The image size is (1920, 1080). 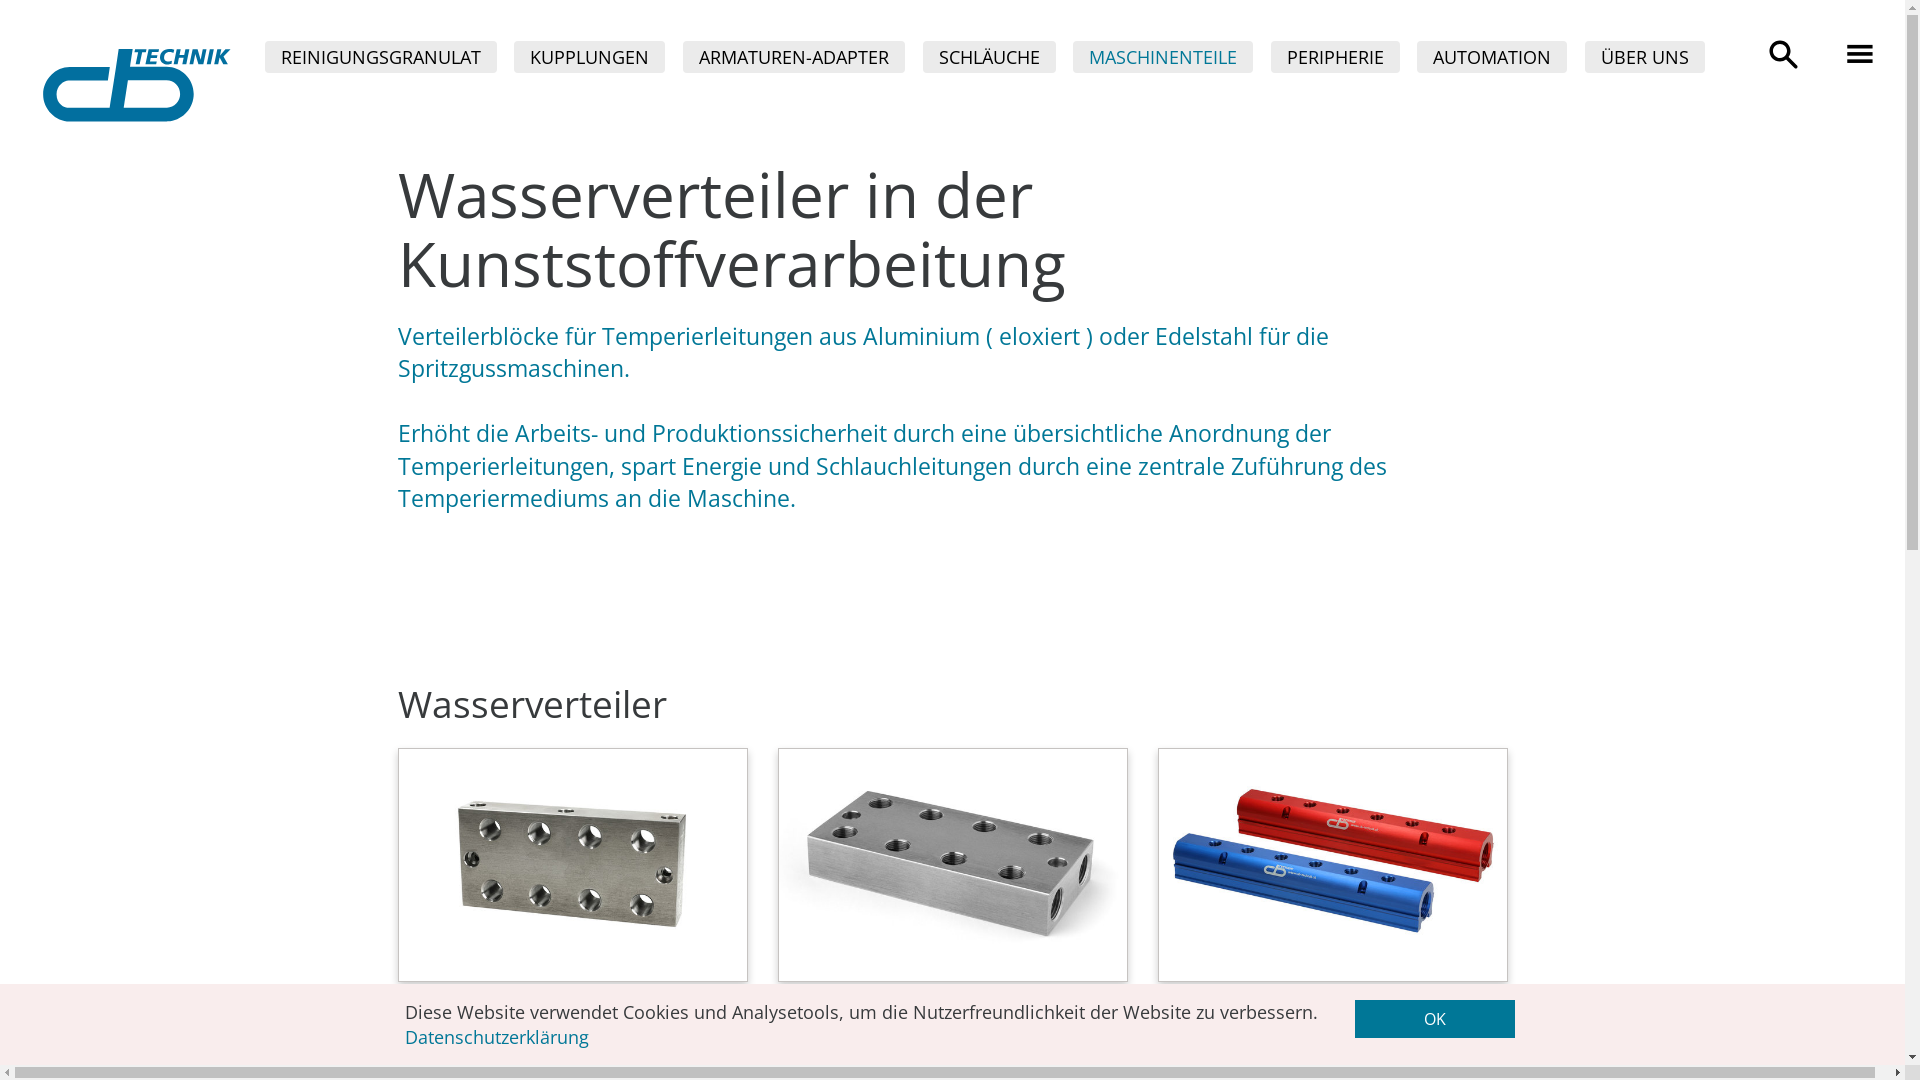 I want to click on AUTOMATION, so click(x=1492, y=58).